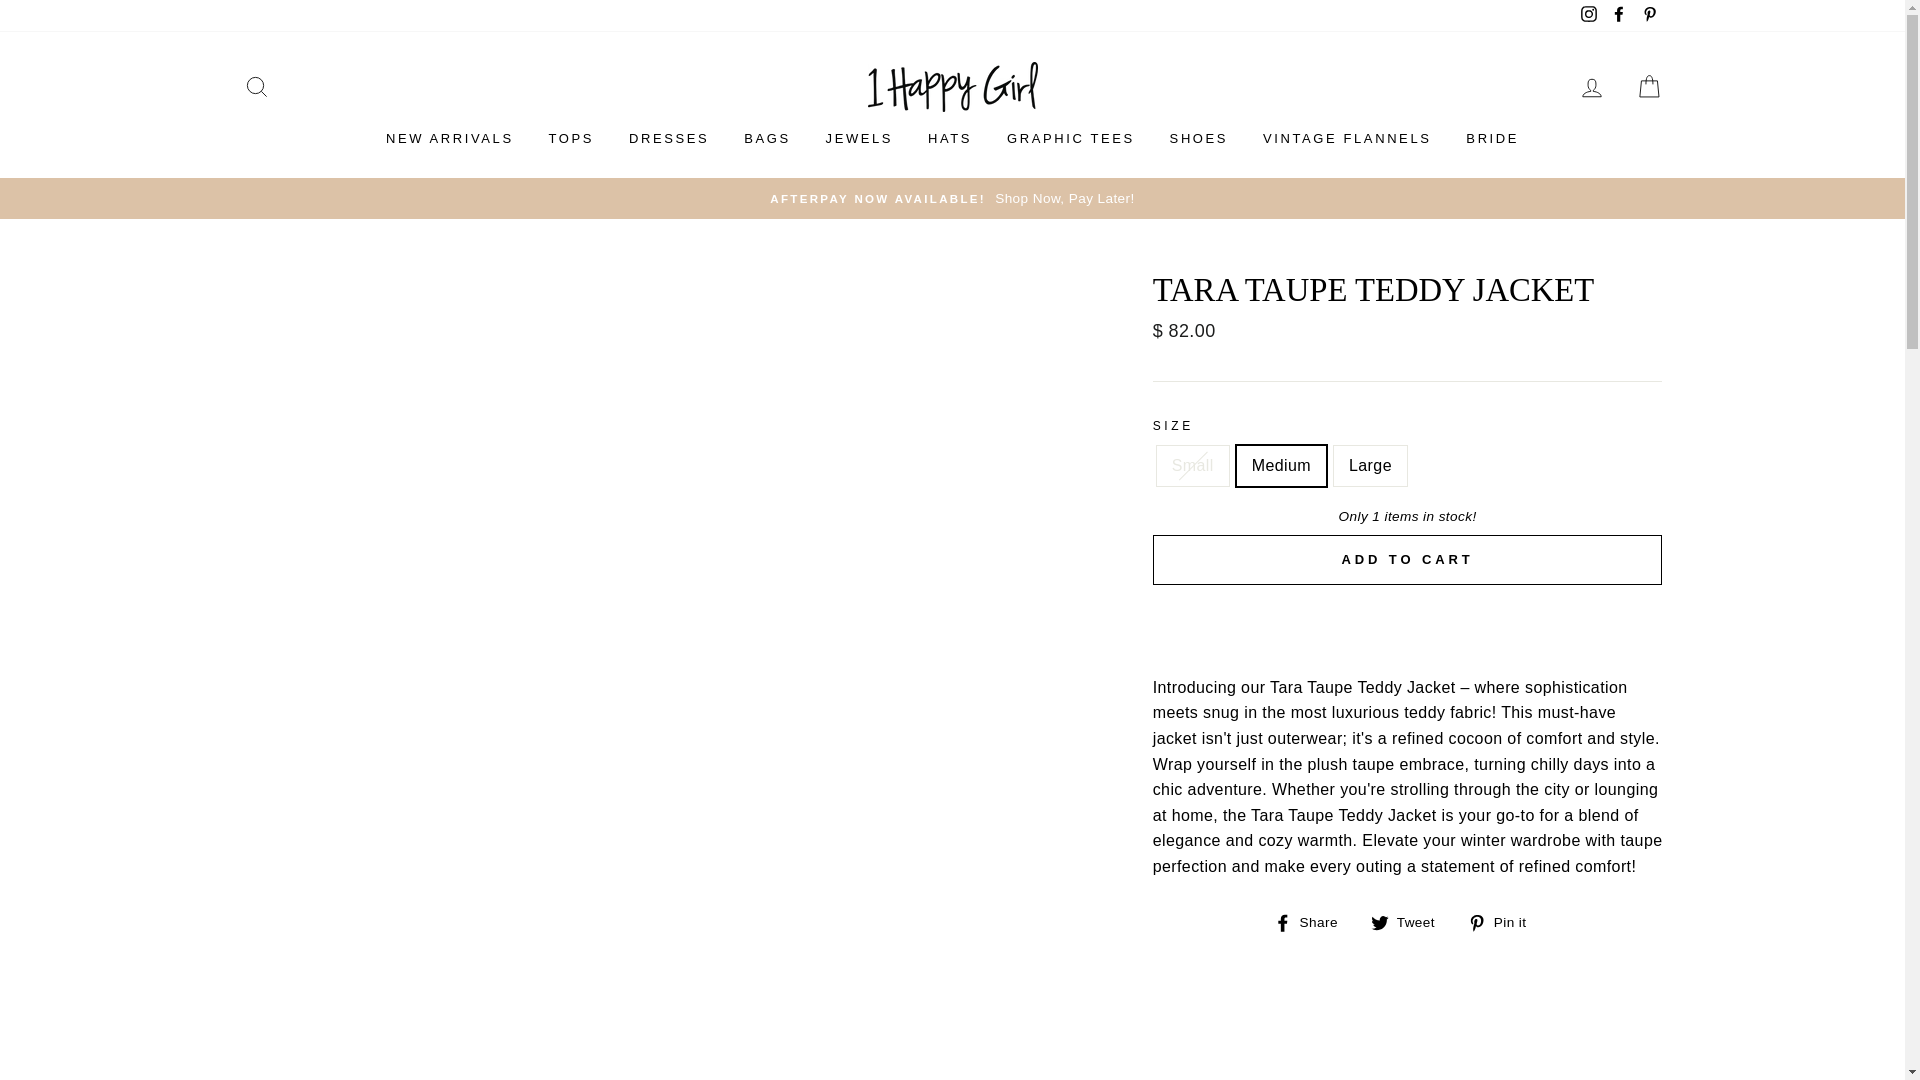 The image size is (1920, 1080). What do you see at coordinates (1504, 923) in the screenshot?
I see `Pin on Pinterest` at bounding box center [1504, 923].